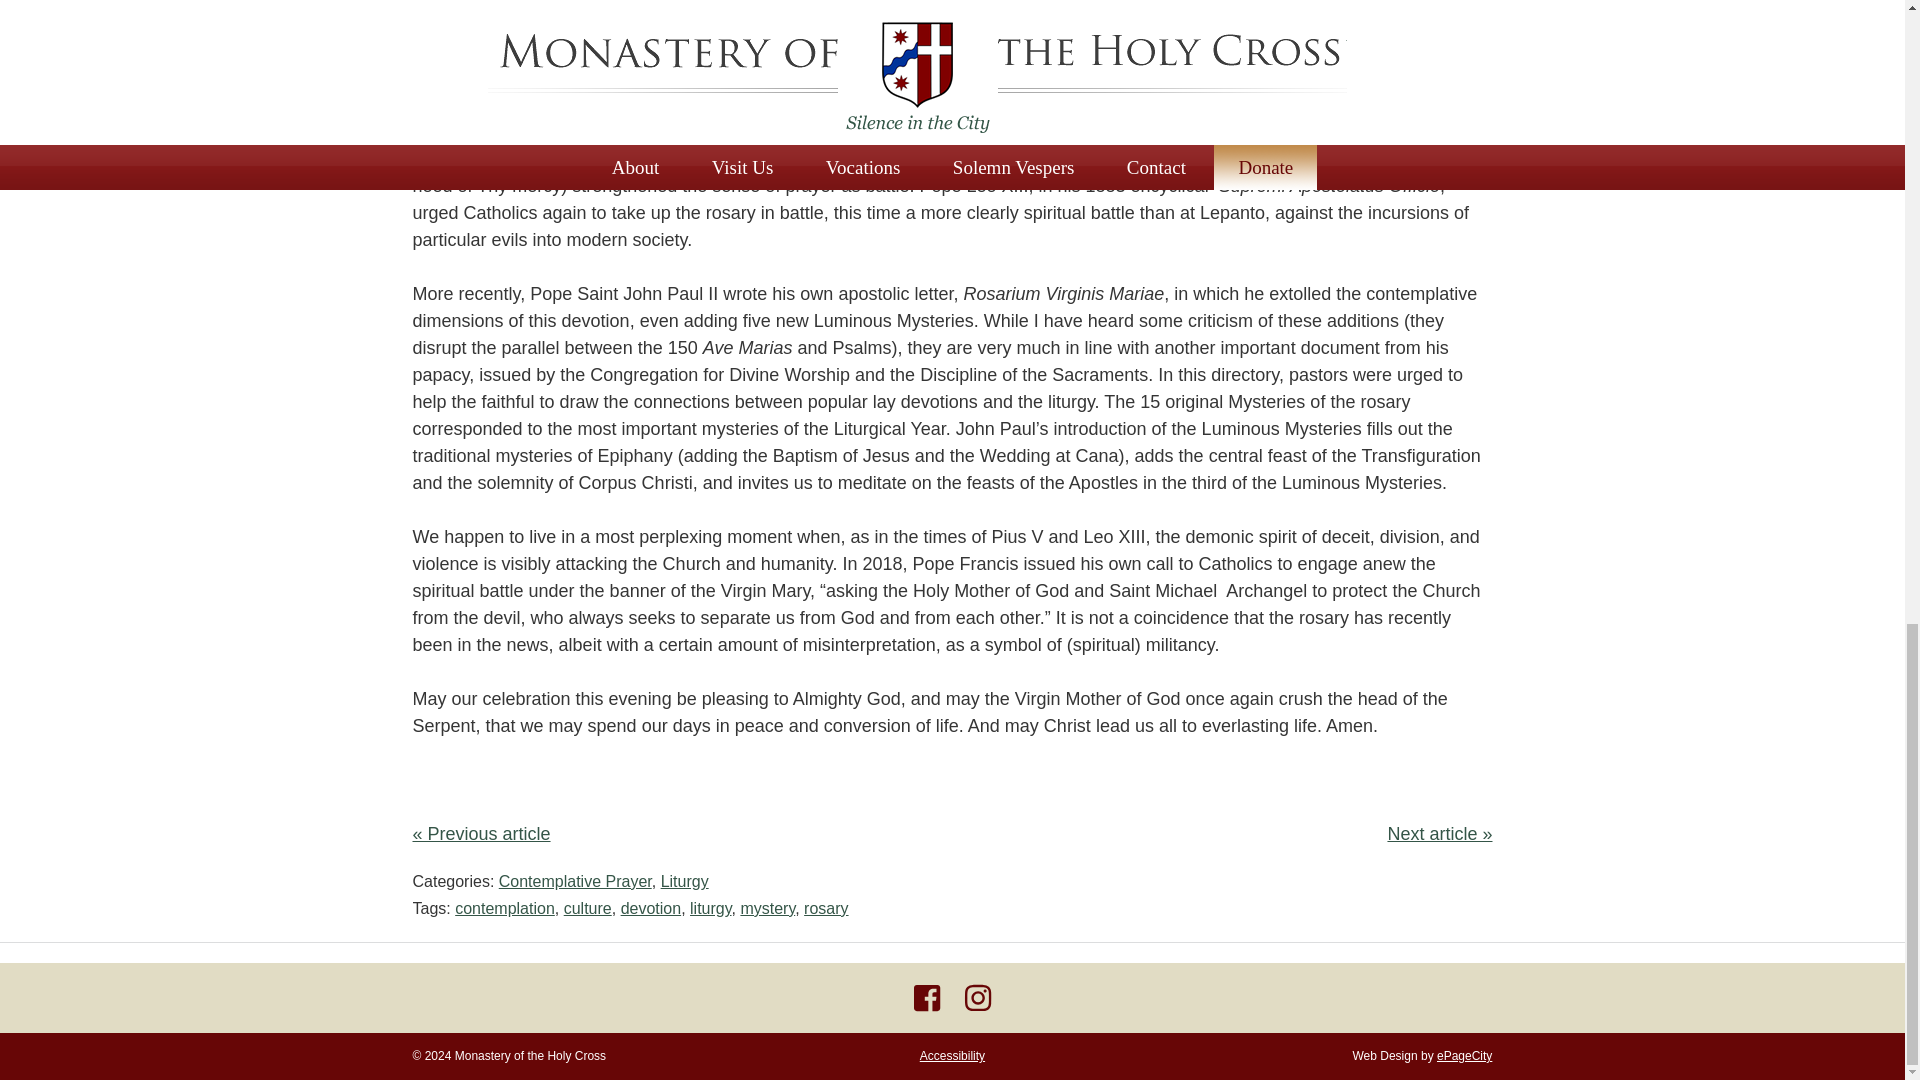 This screenshot has height=1080, width=1920. What do you see at coordinates (952, 1055) in the screenshot?
I see `Accessibility` at bounding box center [952, 1055].